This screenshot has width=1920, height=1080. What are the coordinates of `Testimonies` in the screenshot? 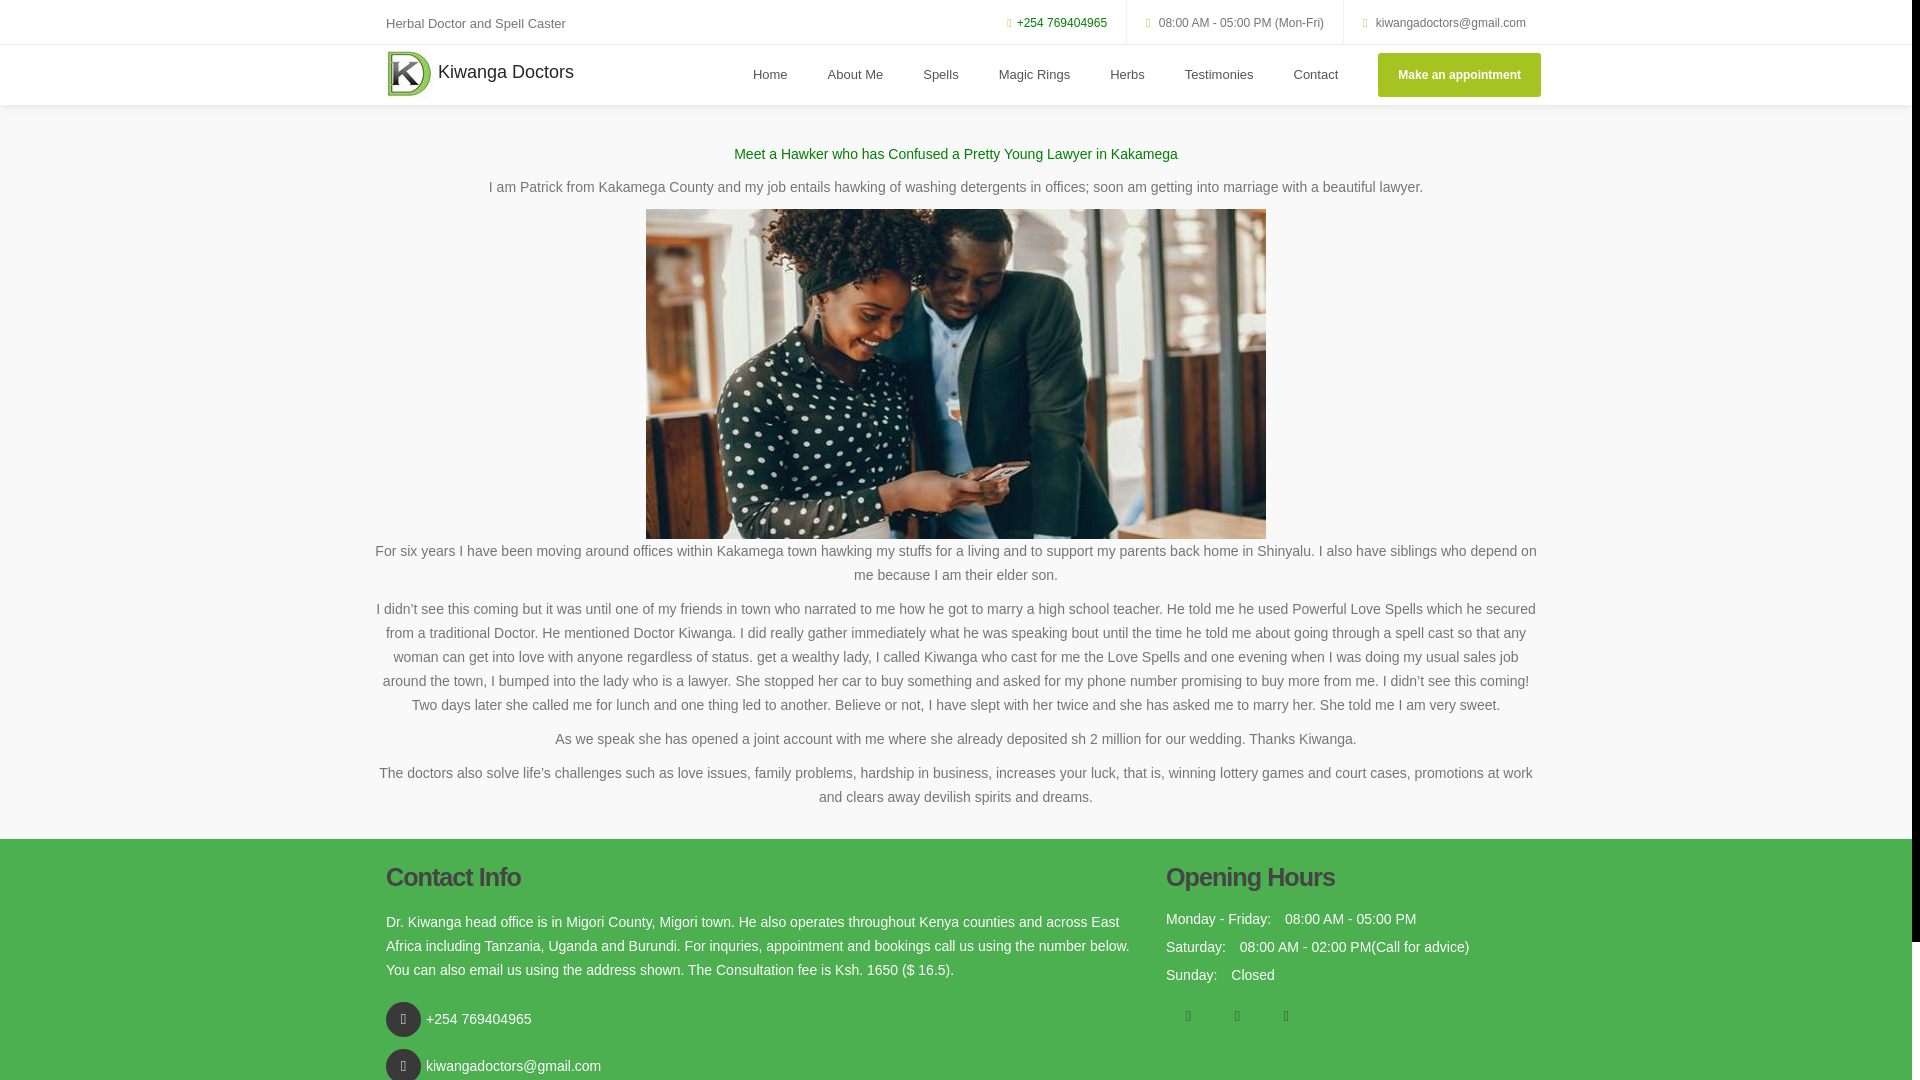 It's located at (1220, 74).